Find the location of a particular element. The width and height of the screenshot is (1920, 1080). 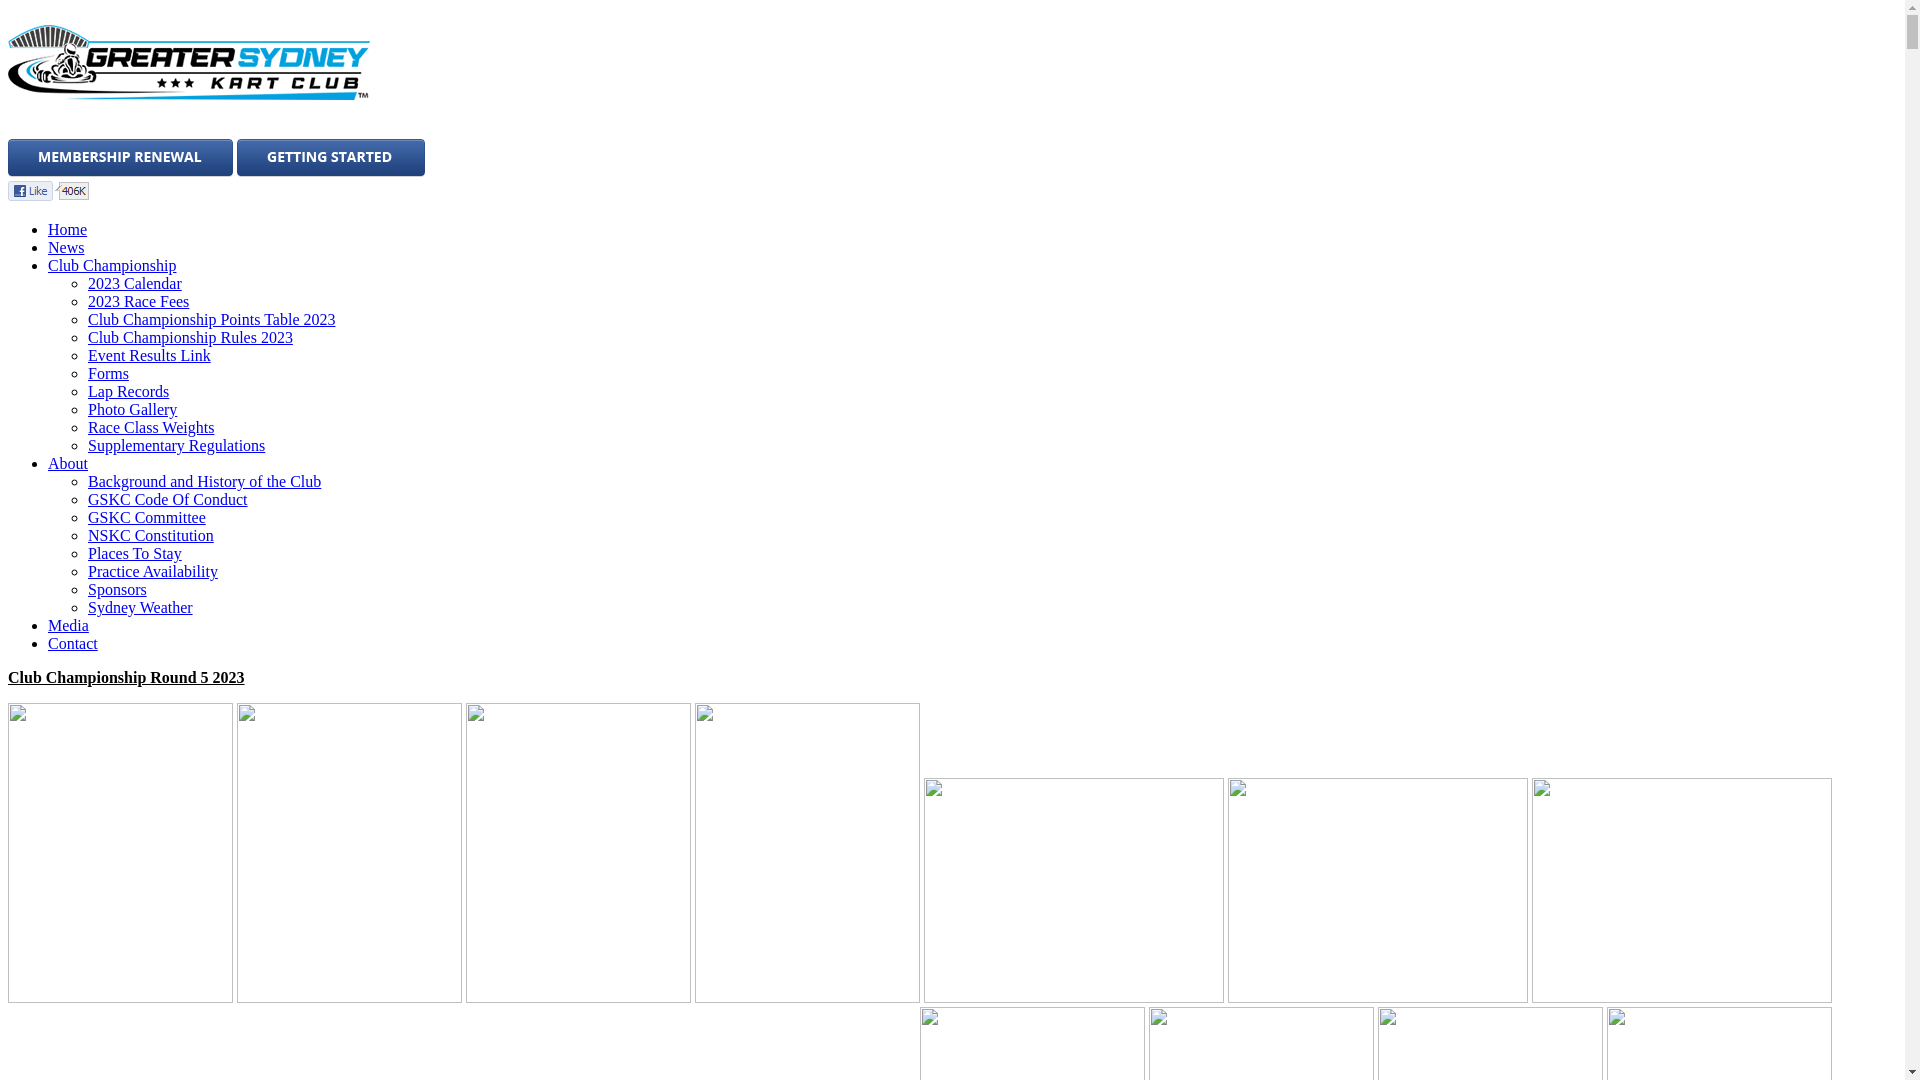

Getting Started is located at coordinates (331, 158).